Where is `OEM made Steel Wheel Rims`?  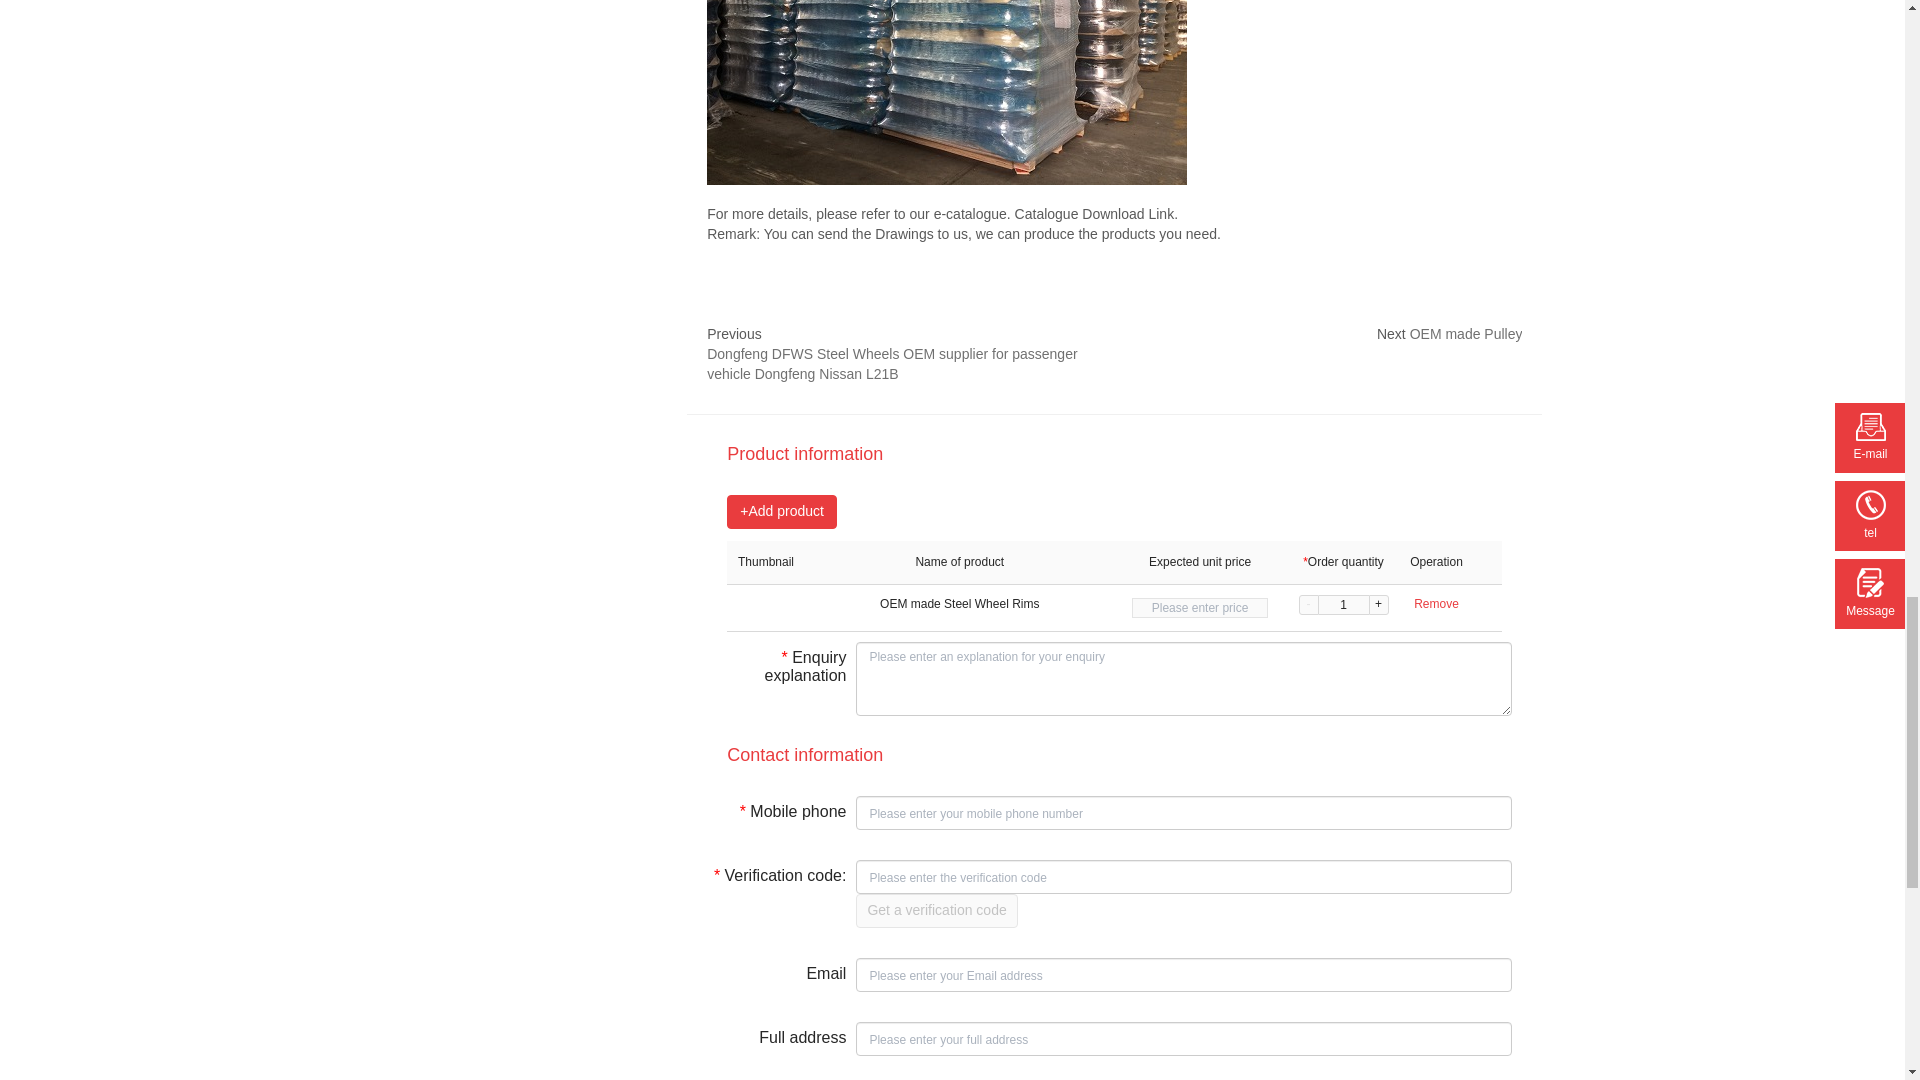
OEM made Steel Wheel Rims is located at coordinates (960, 604).